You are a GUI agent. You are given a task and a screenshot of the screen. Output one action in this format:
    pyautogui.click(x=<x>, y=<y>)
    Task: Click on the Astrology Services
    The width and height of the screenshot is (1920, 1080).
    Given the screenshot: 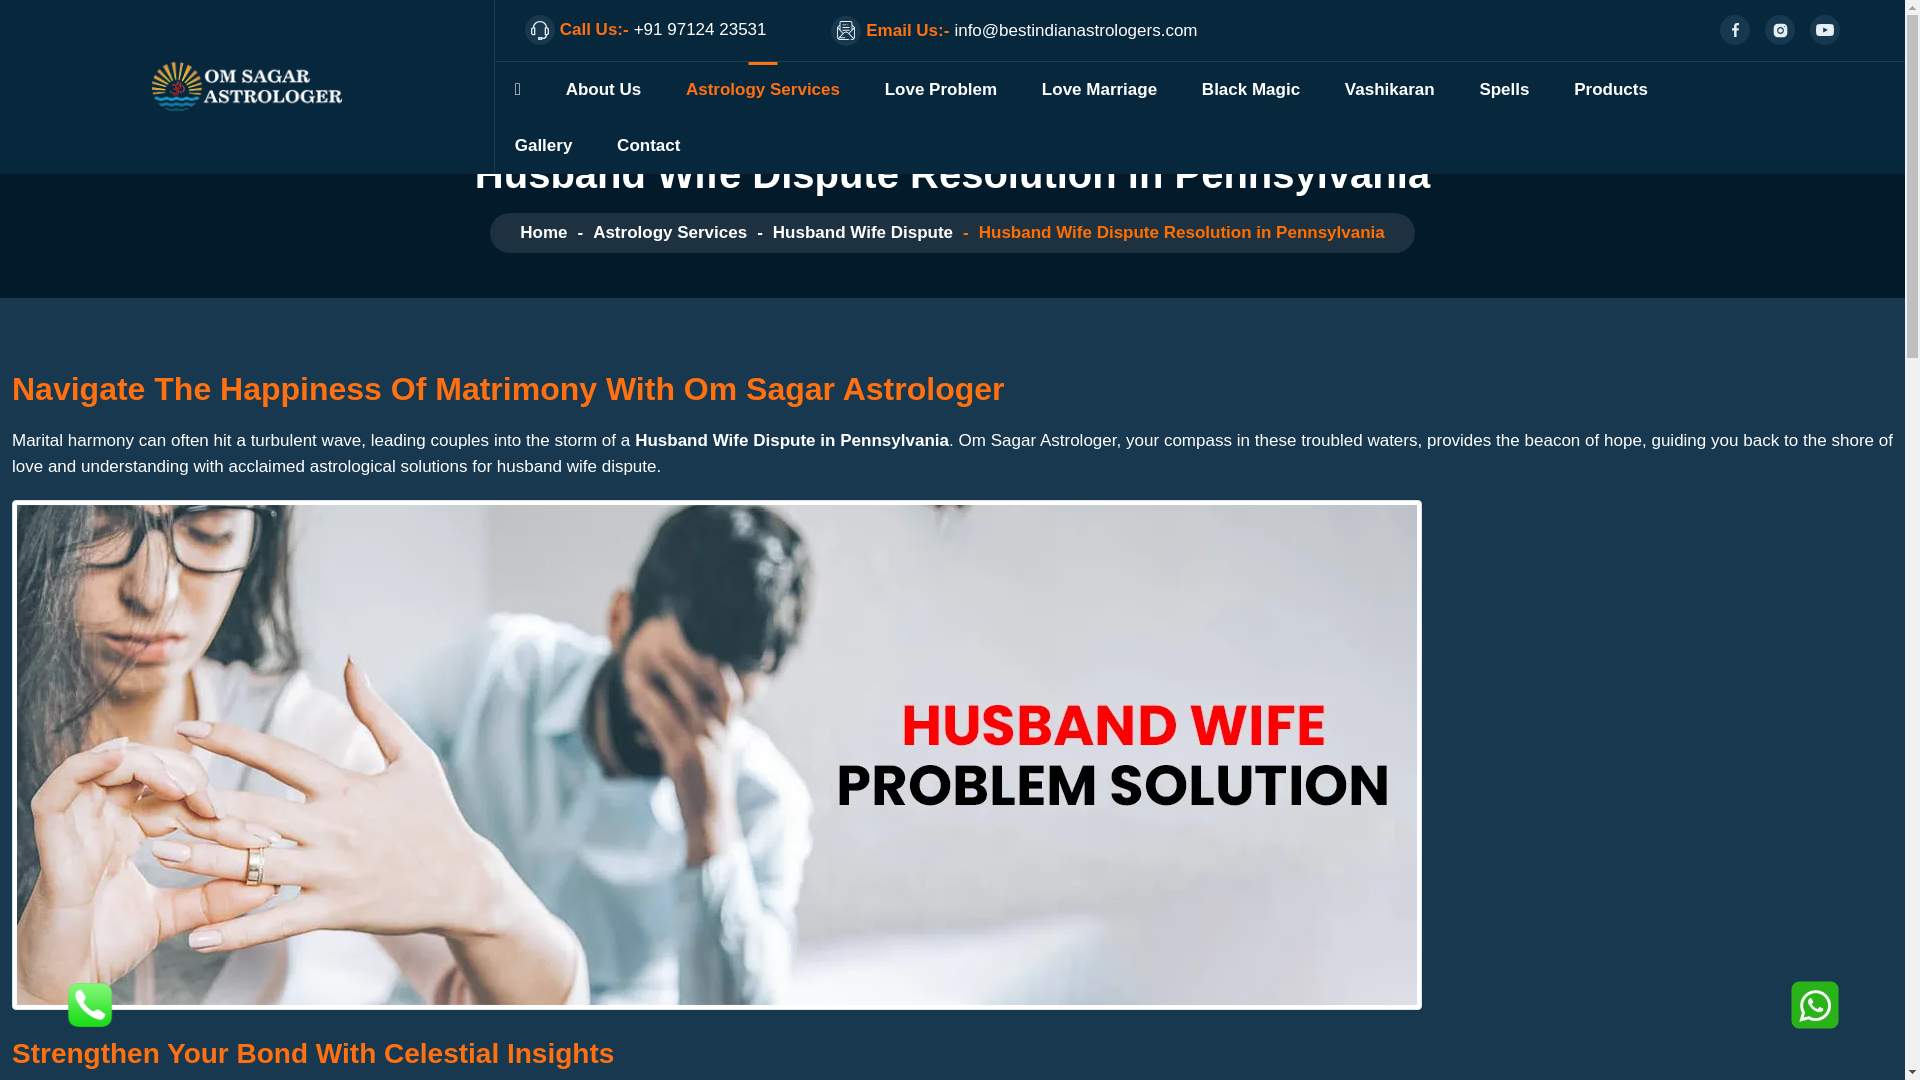 What is the action you would take?
    pyautogui.click(x=762, y=89)
    